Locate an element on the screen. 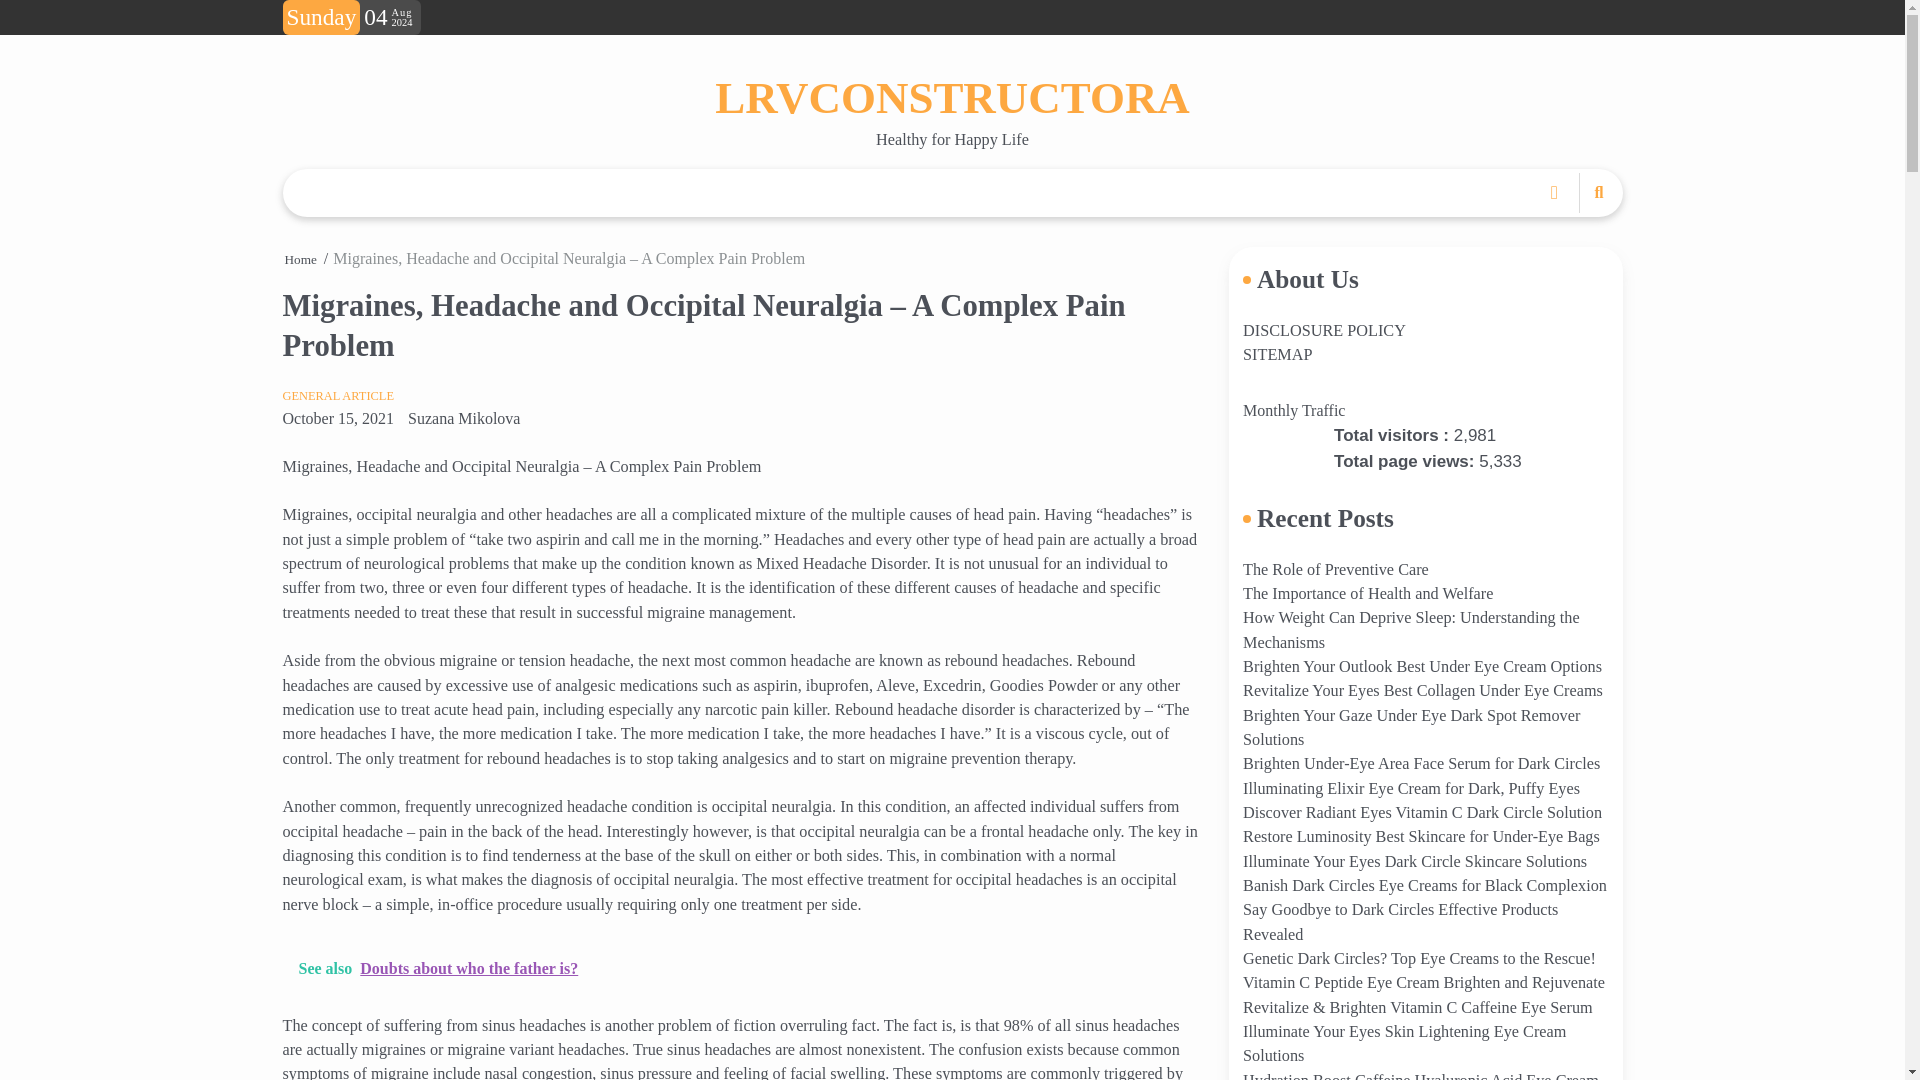 Image resolution: width=1920 pixels, height=1080 pixels. How Weight Can Deprive Sleep: Understanding the Mechanisms is located at coordinates (1411, 630).